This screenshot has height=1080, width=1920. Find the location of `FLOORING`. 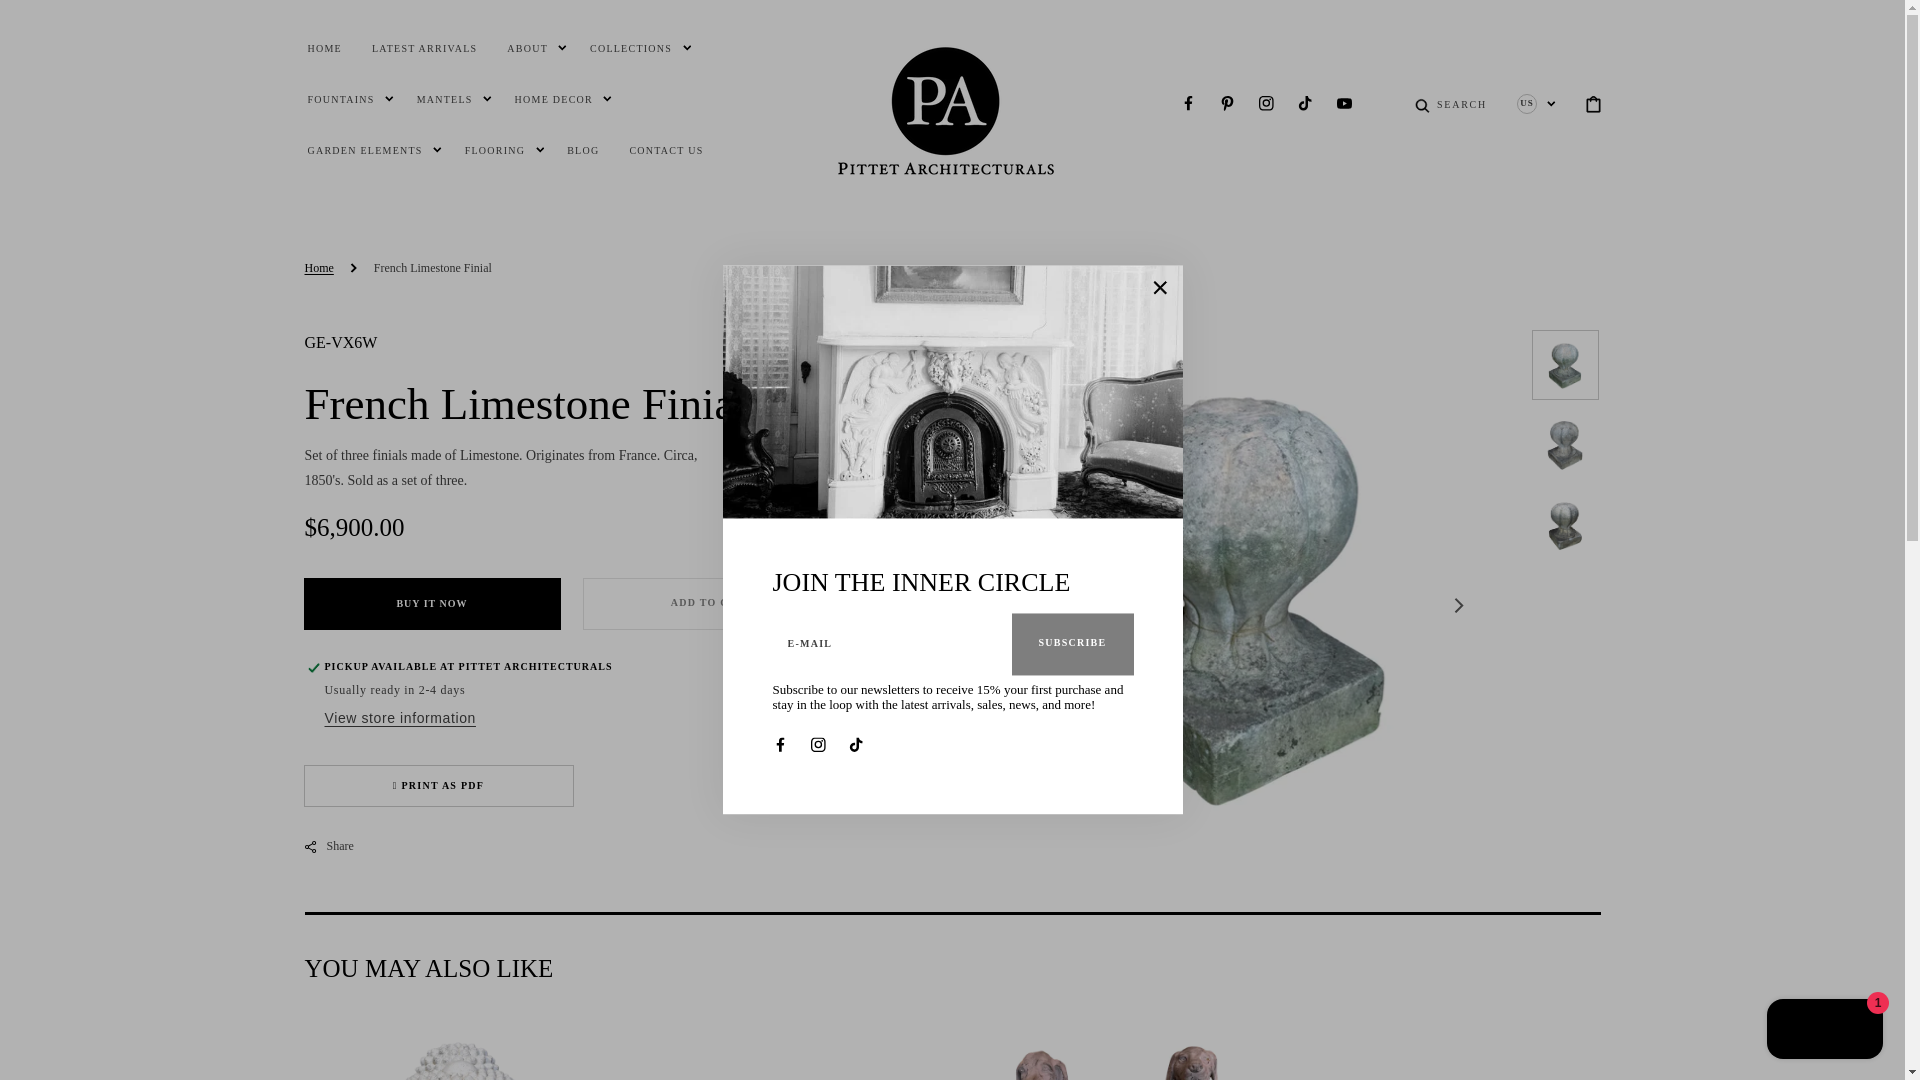

FLOORING is located at coordinates (495, 150).